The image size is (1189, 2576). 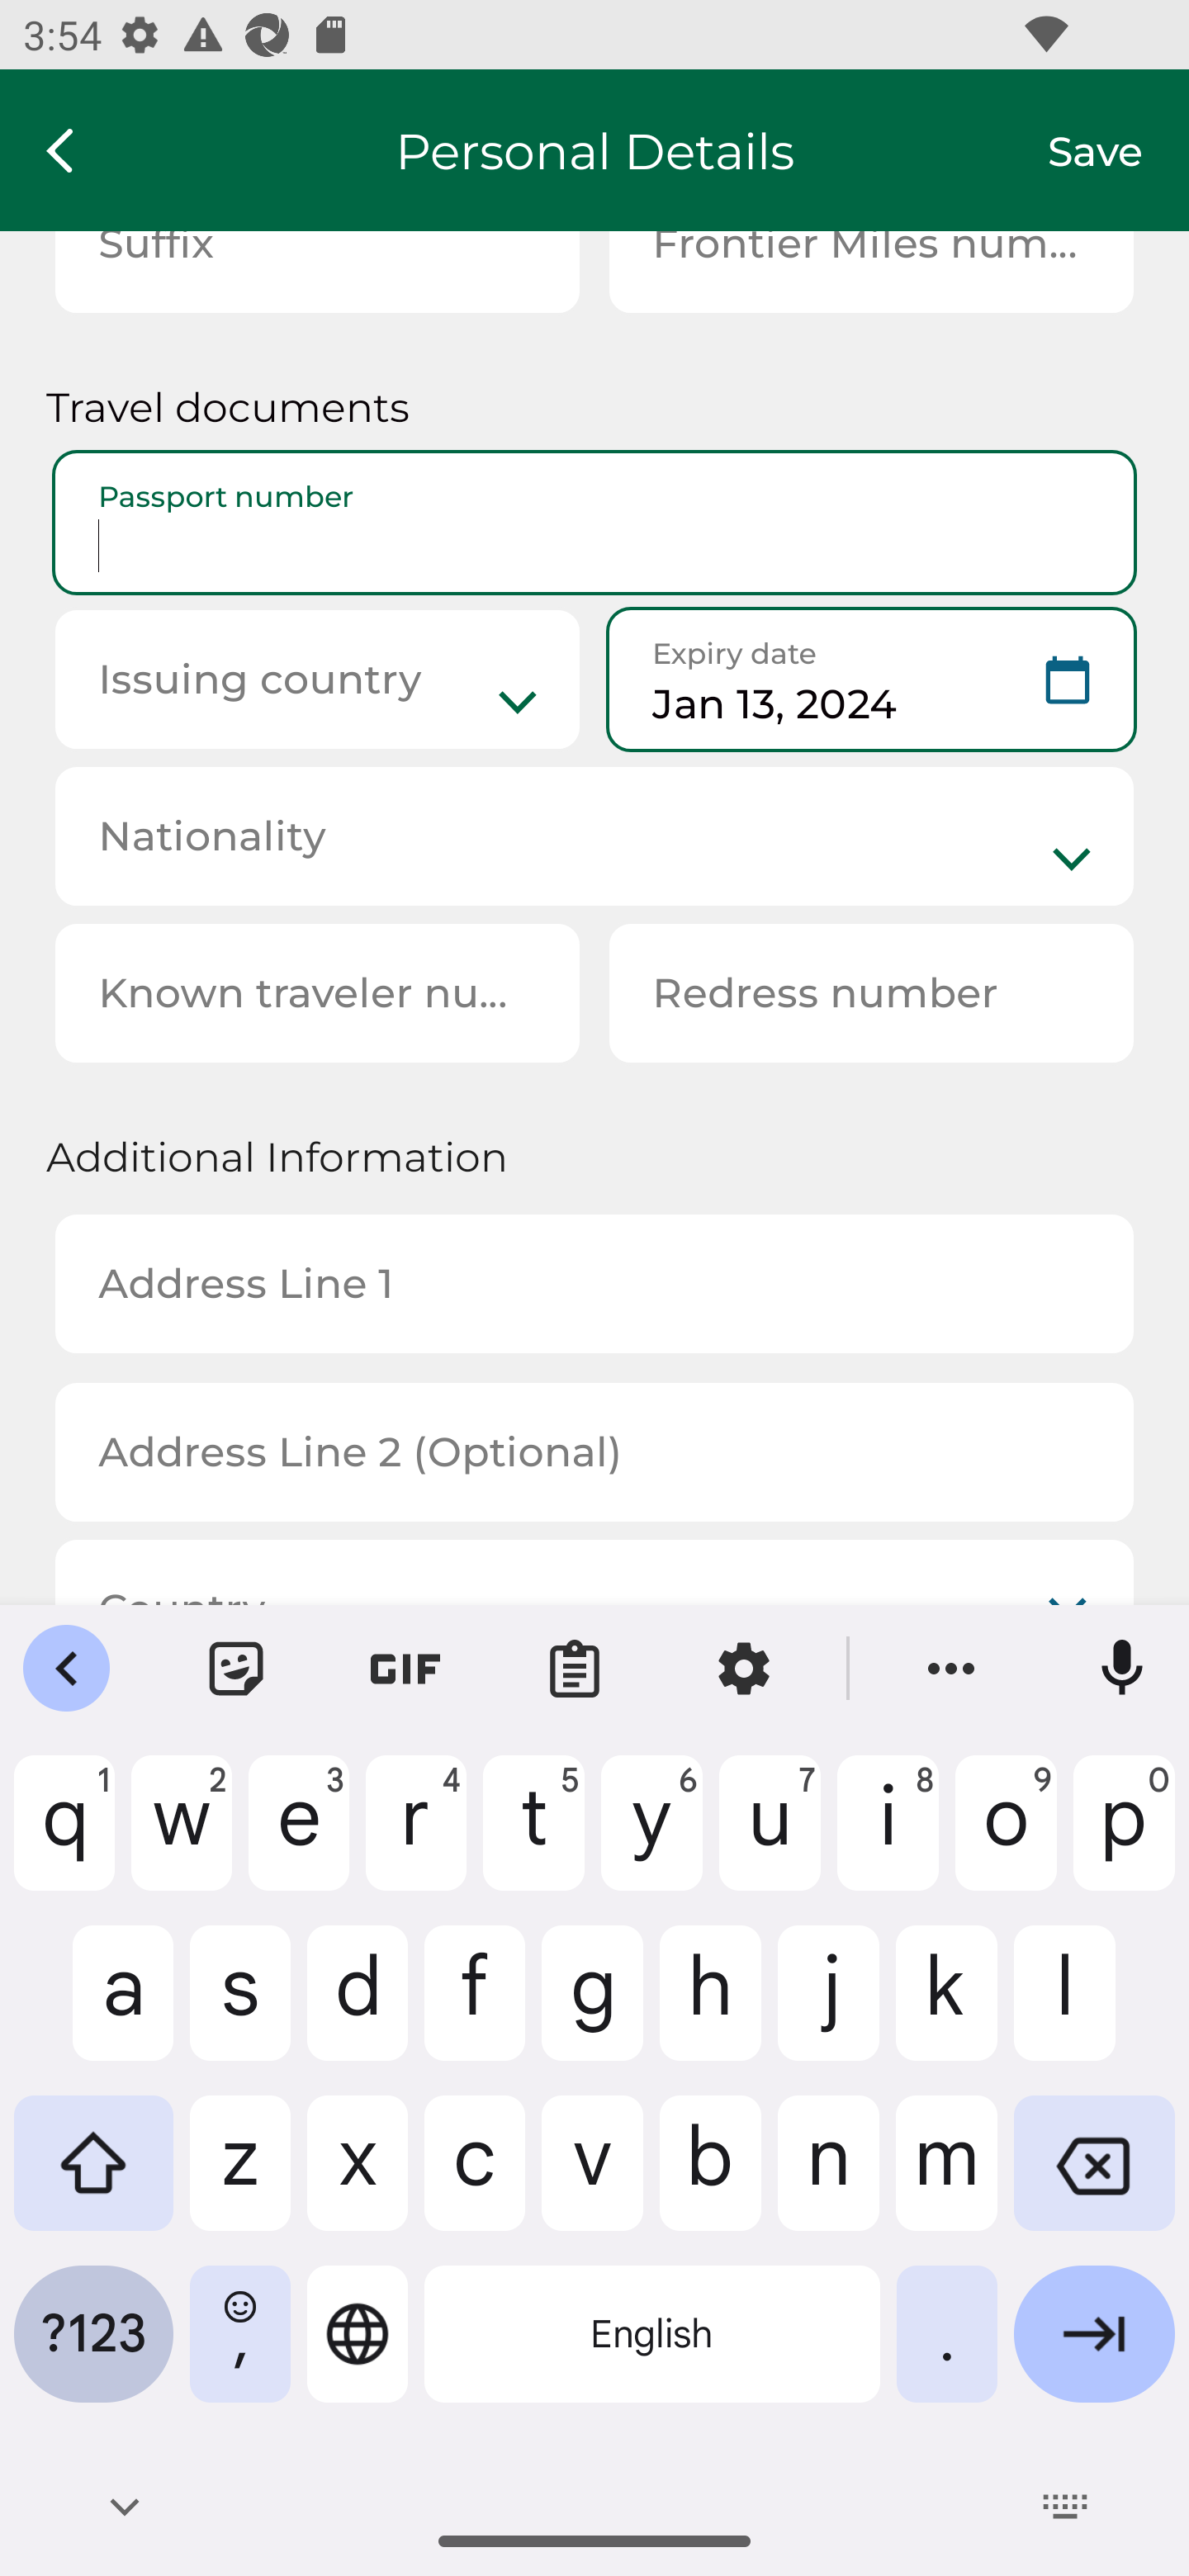 What do you see at coordinates (871, 992) in the screenshot?
I see `Redress number` at bounding box center [871, 992].